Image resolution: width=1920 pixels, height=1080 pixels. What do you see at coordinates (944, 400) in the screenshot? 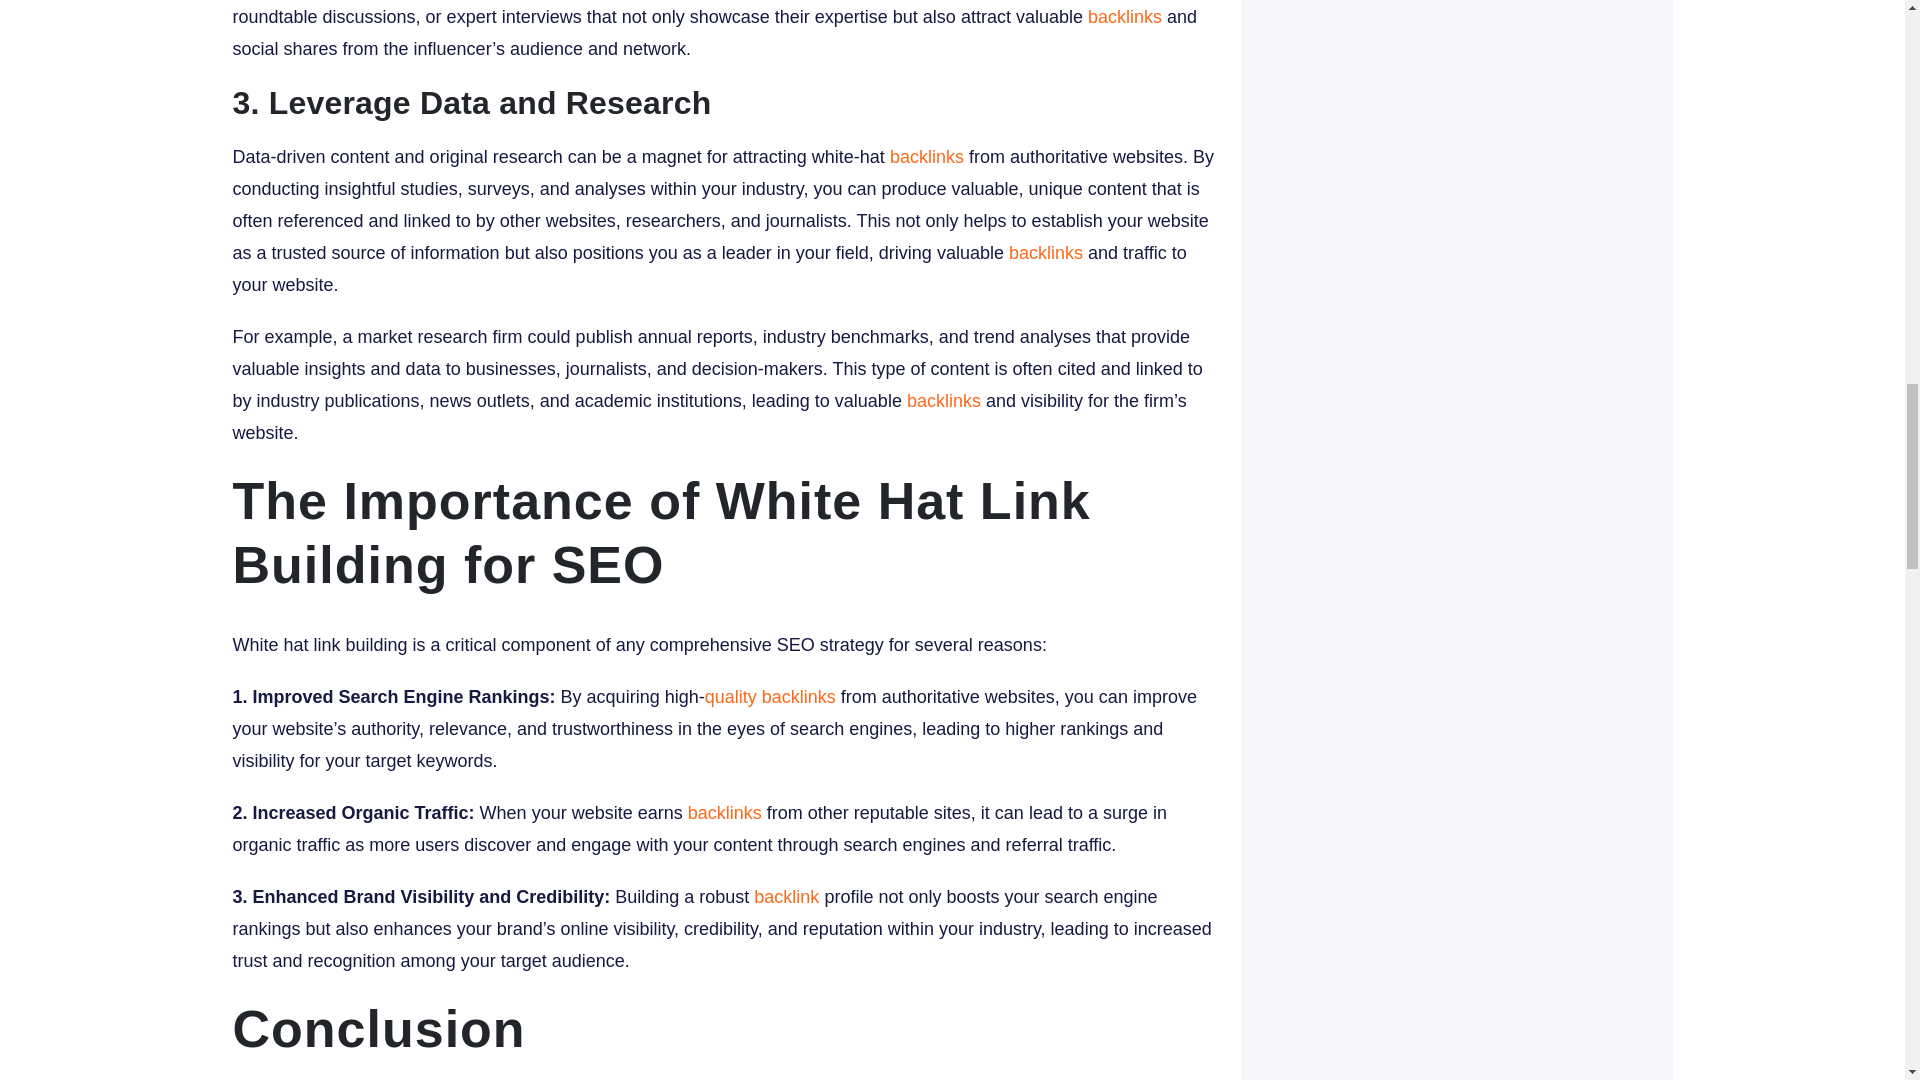
I see `backlinks` at bounding box center [944, 400].